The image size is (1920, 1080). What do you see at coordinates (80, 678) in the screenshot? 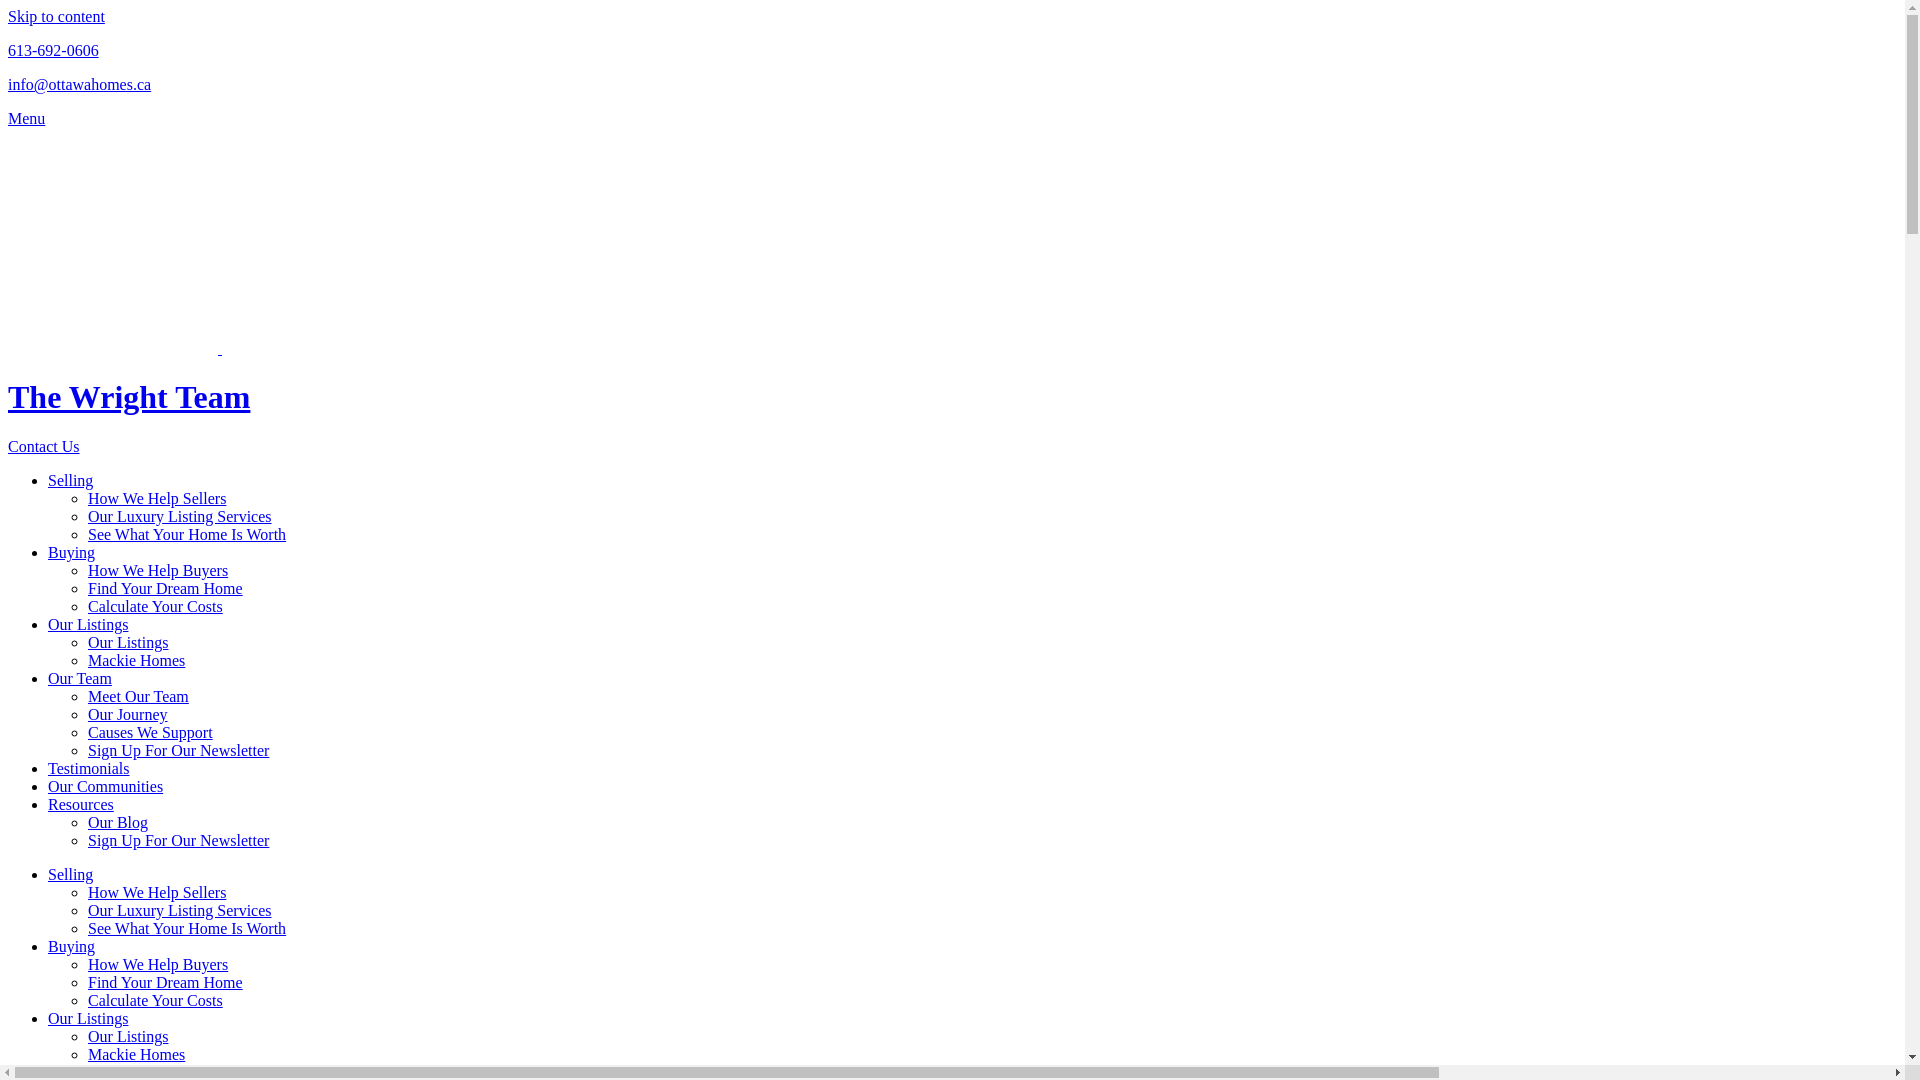
I see `Our Team` at bounding box center [80, 678].